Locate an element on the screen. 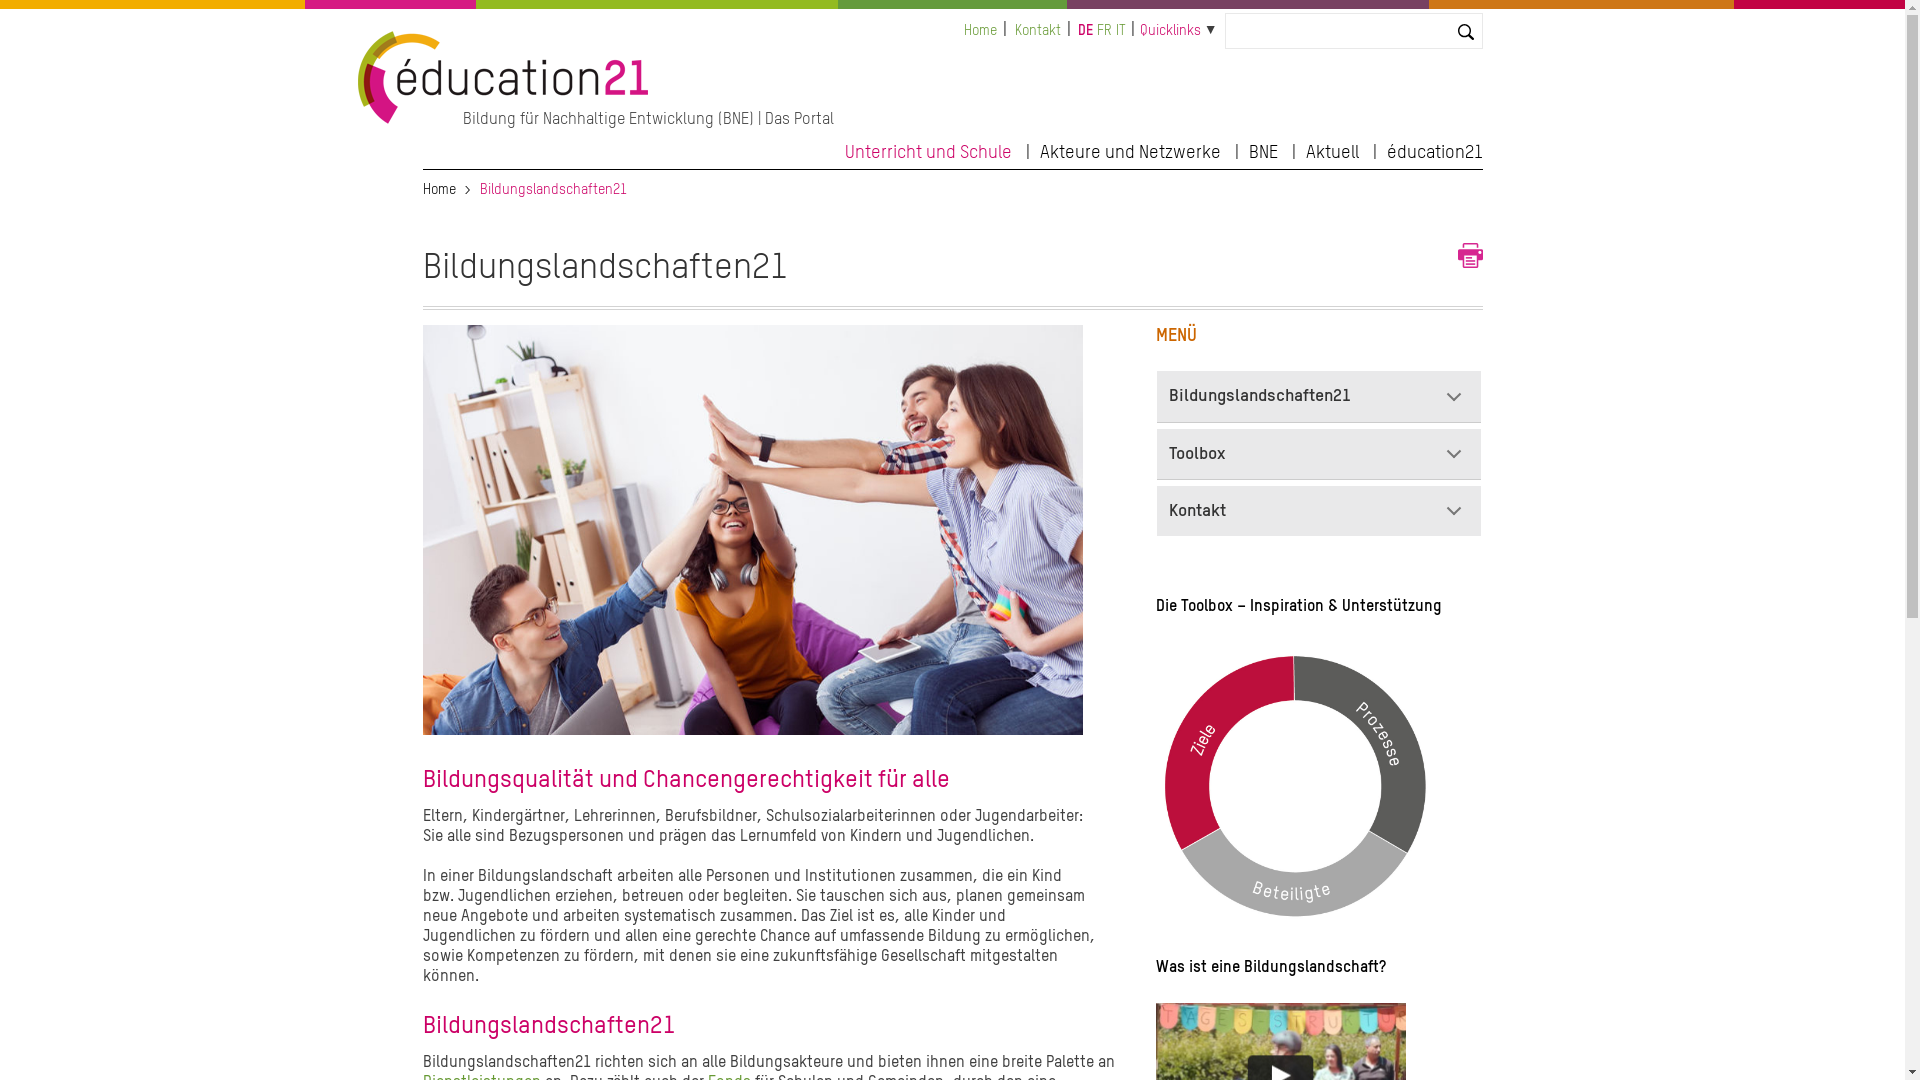  IT is located at coordinates (1121, 31).